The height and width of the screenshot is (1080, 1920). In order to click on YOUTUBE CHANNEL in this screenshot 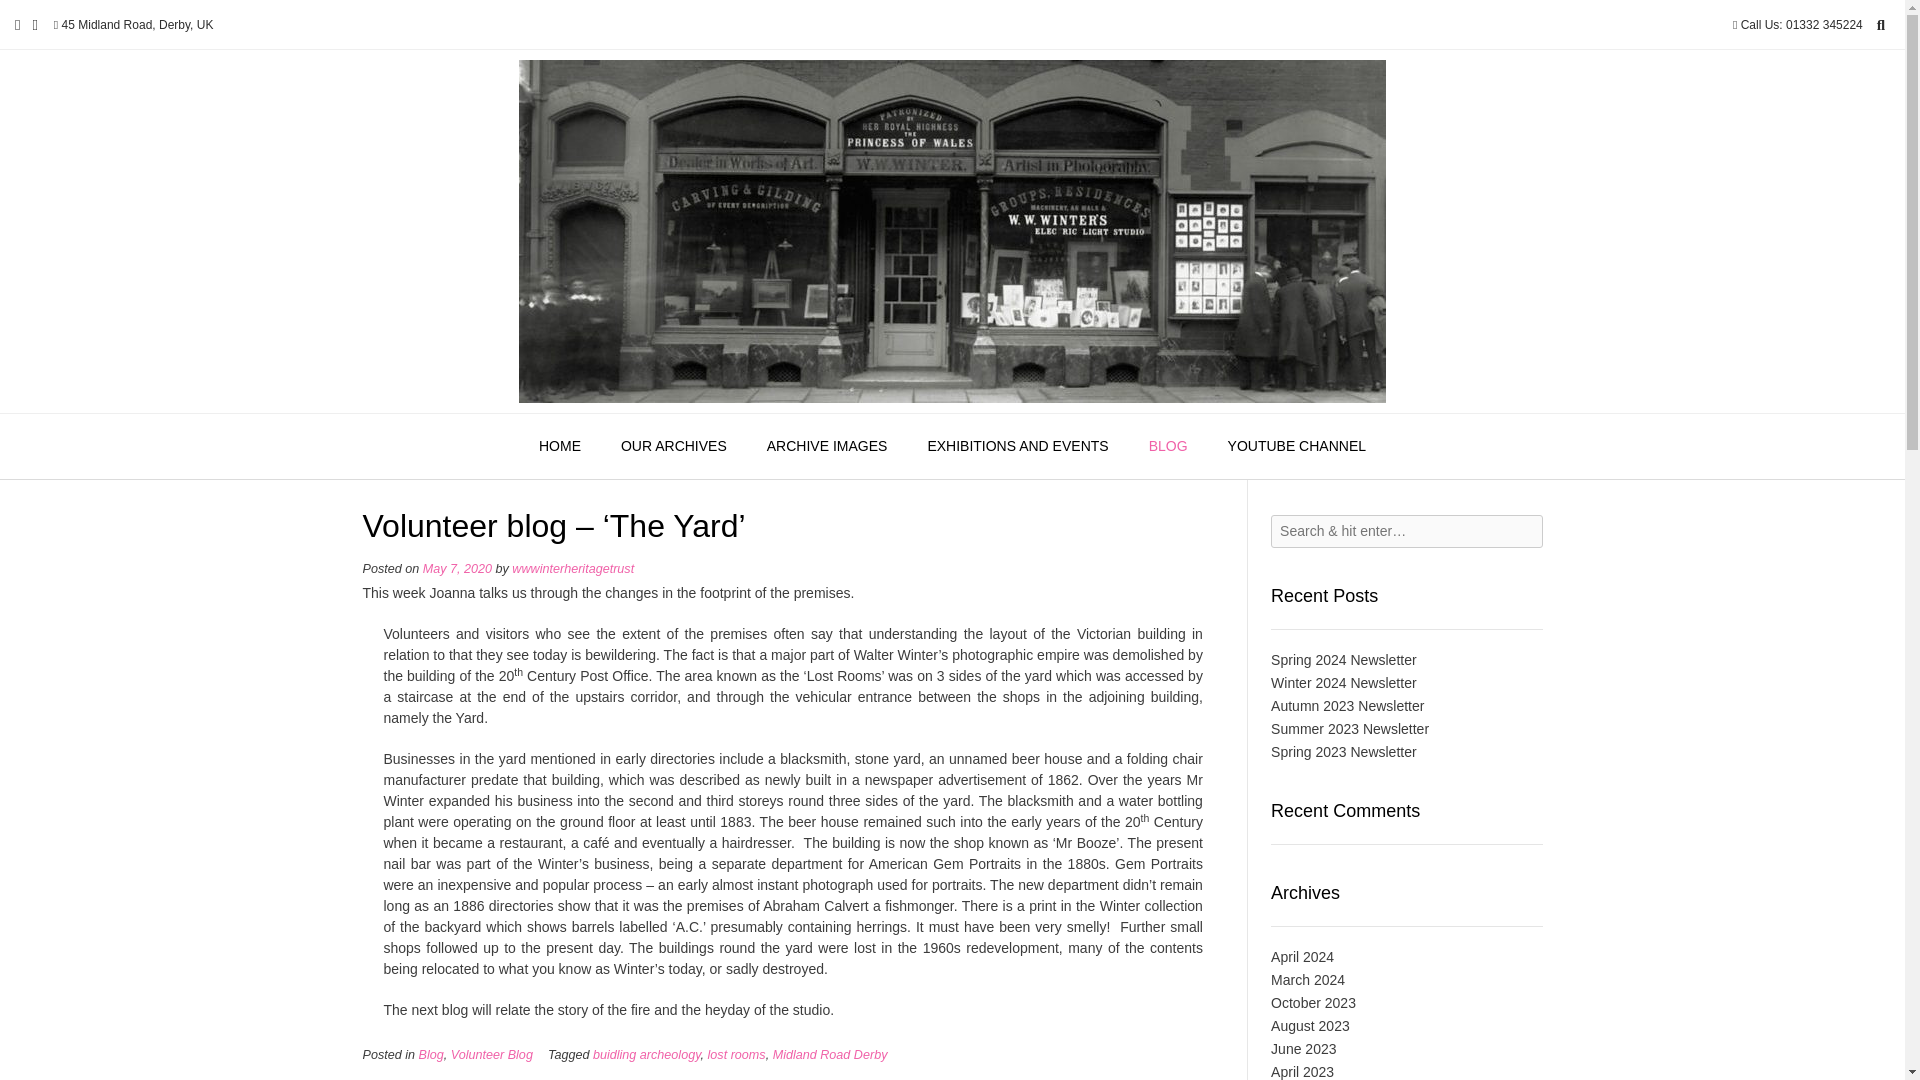, I will do `click(1296, 446)`.